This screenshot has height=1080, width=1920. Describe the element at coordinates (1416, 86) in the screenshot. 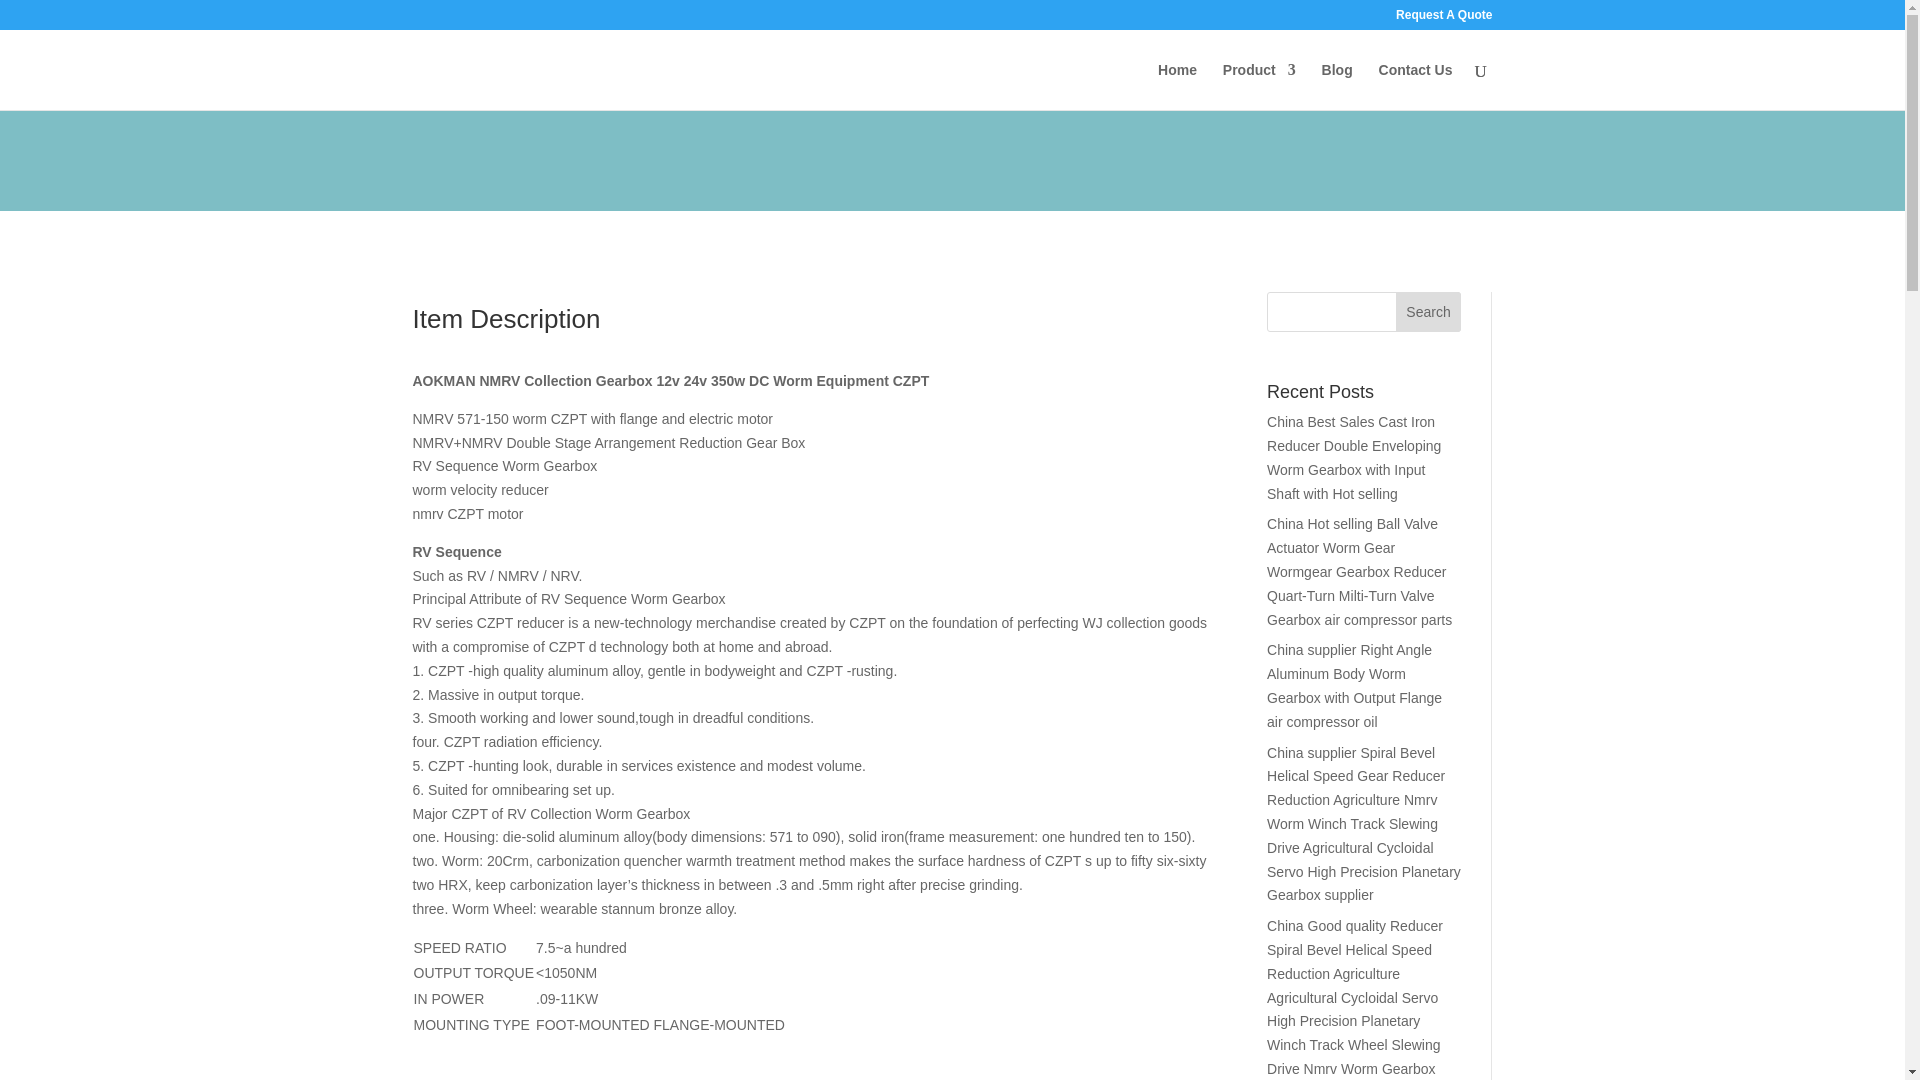

I see `Contact Us` at that location.